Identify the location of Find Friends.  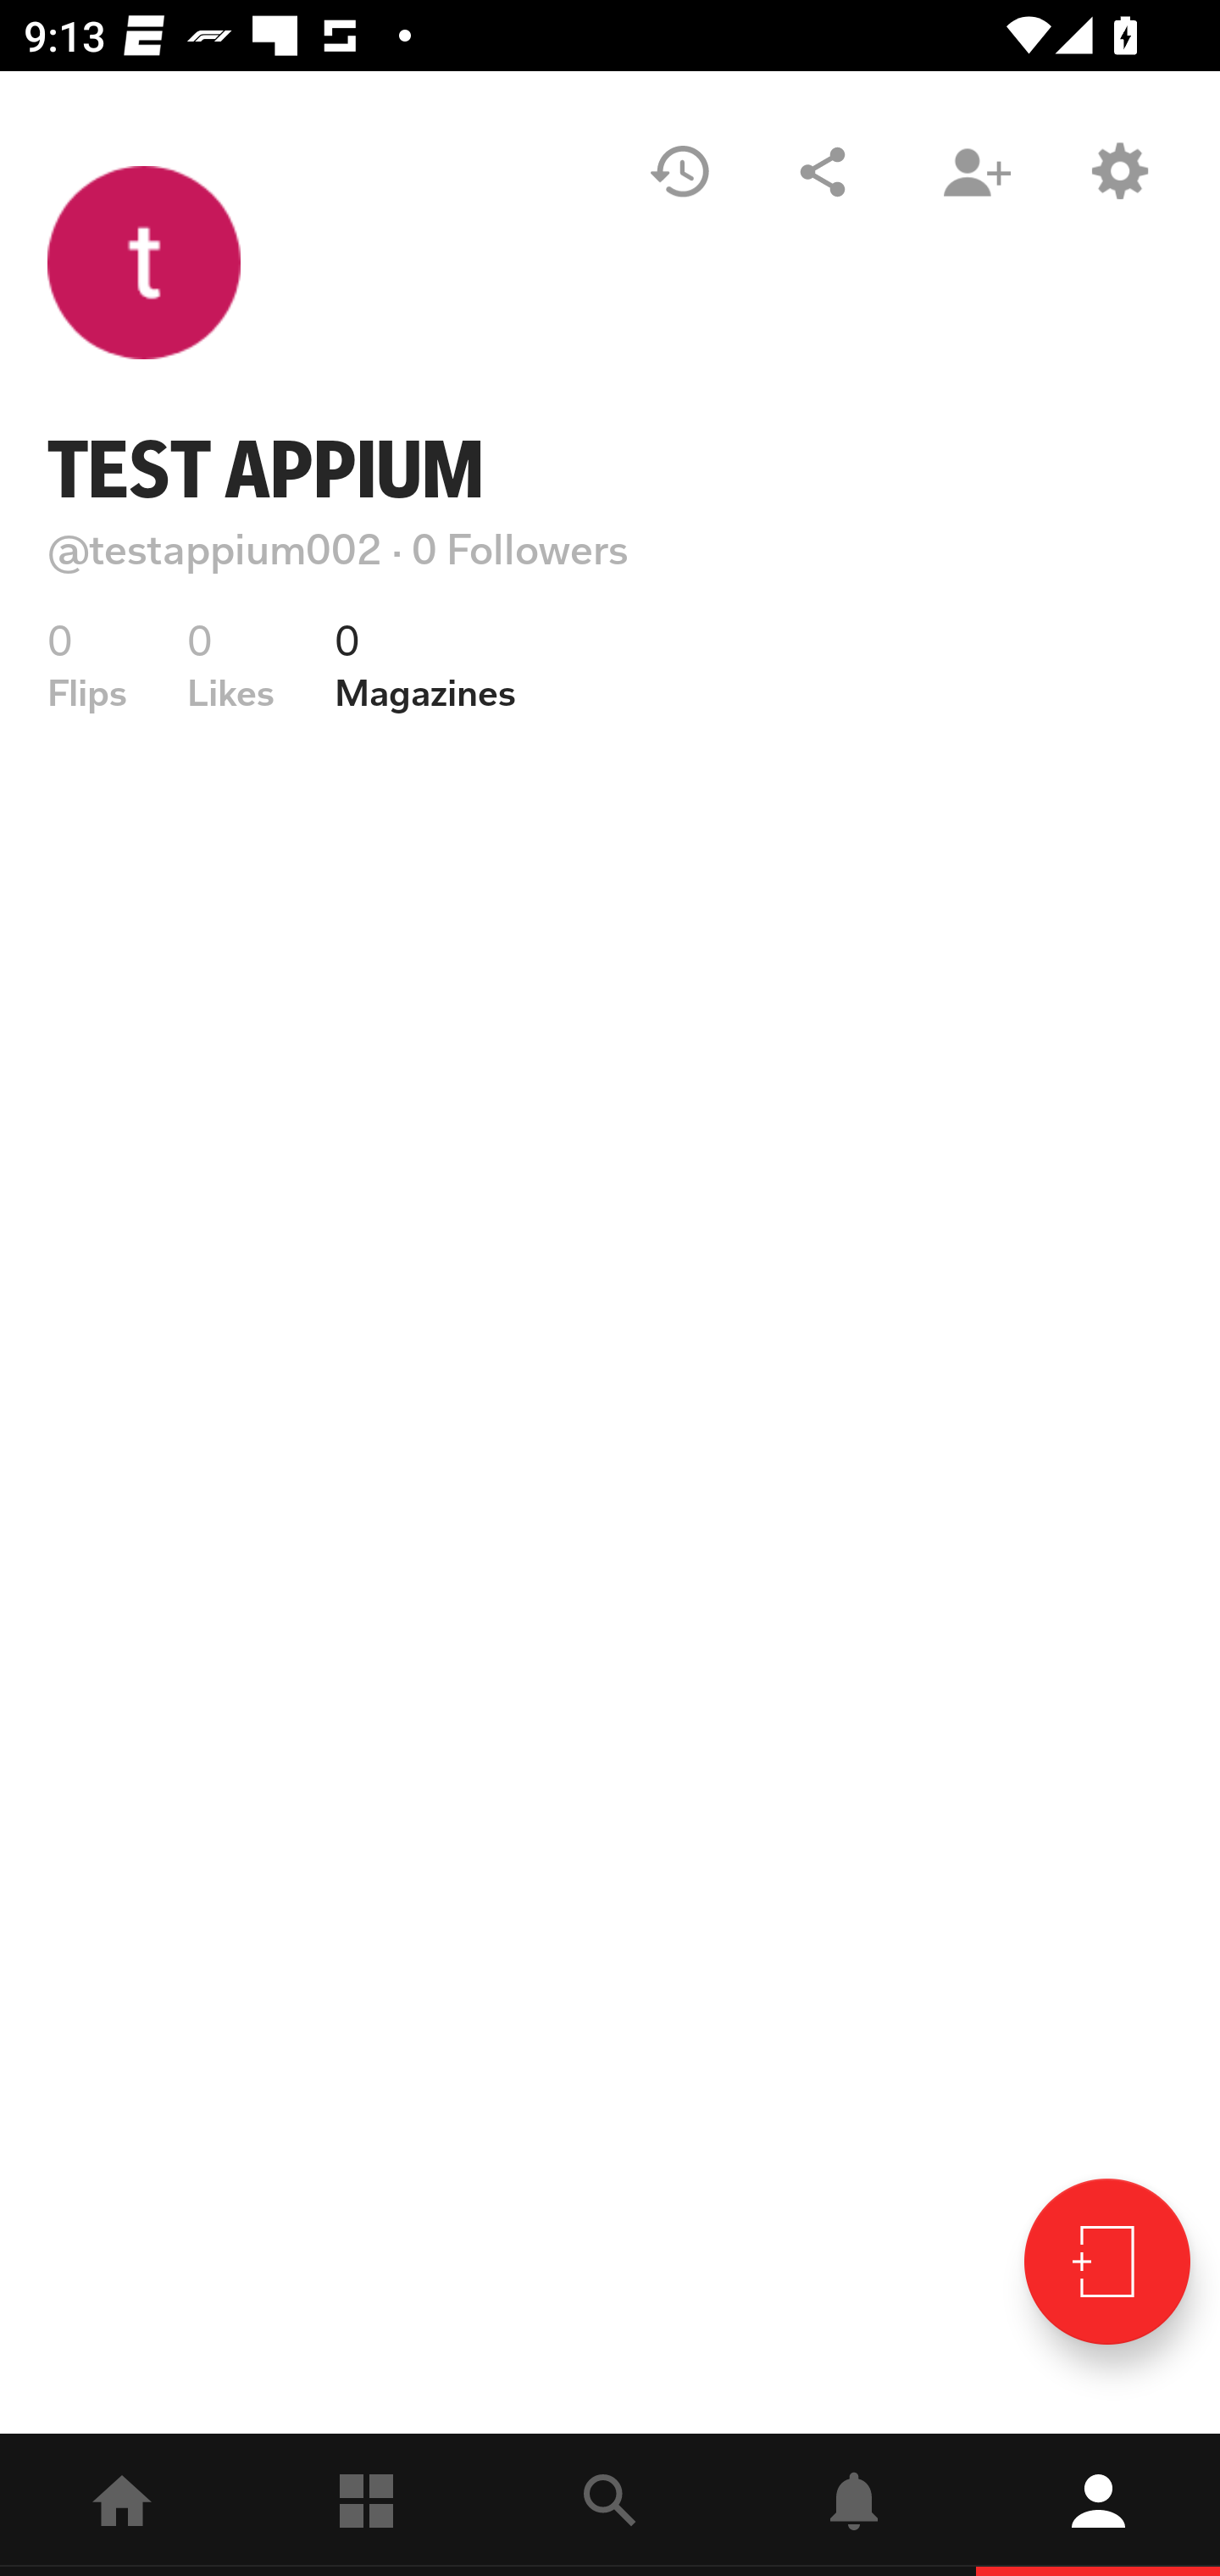
(976, 171).